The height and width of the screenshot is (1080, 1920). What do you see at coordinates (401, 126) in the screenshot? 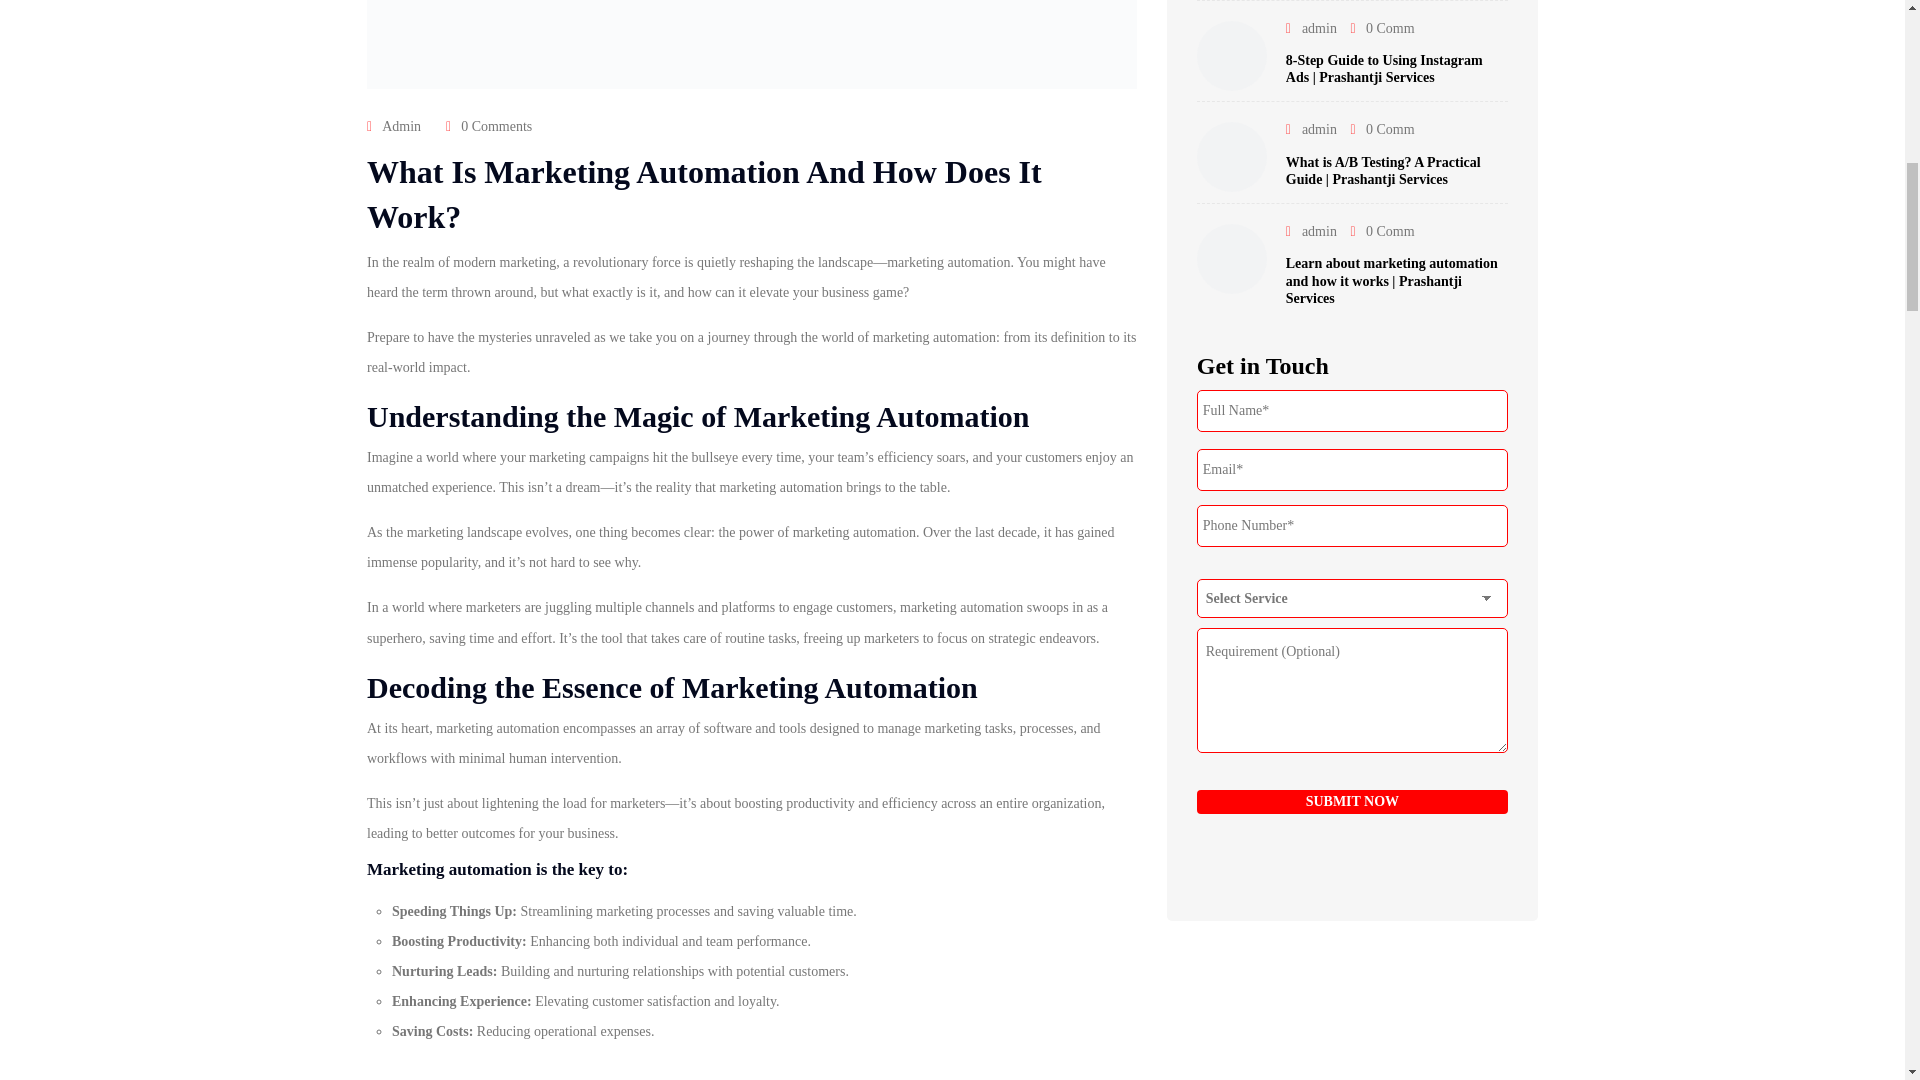
I see `View all posts by admin` at bounding box center [401, 126].